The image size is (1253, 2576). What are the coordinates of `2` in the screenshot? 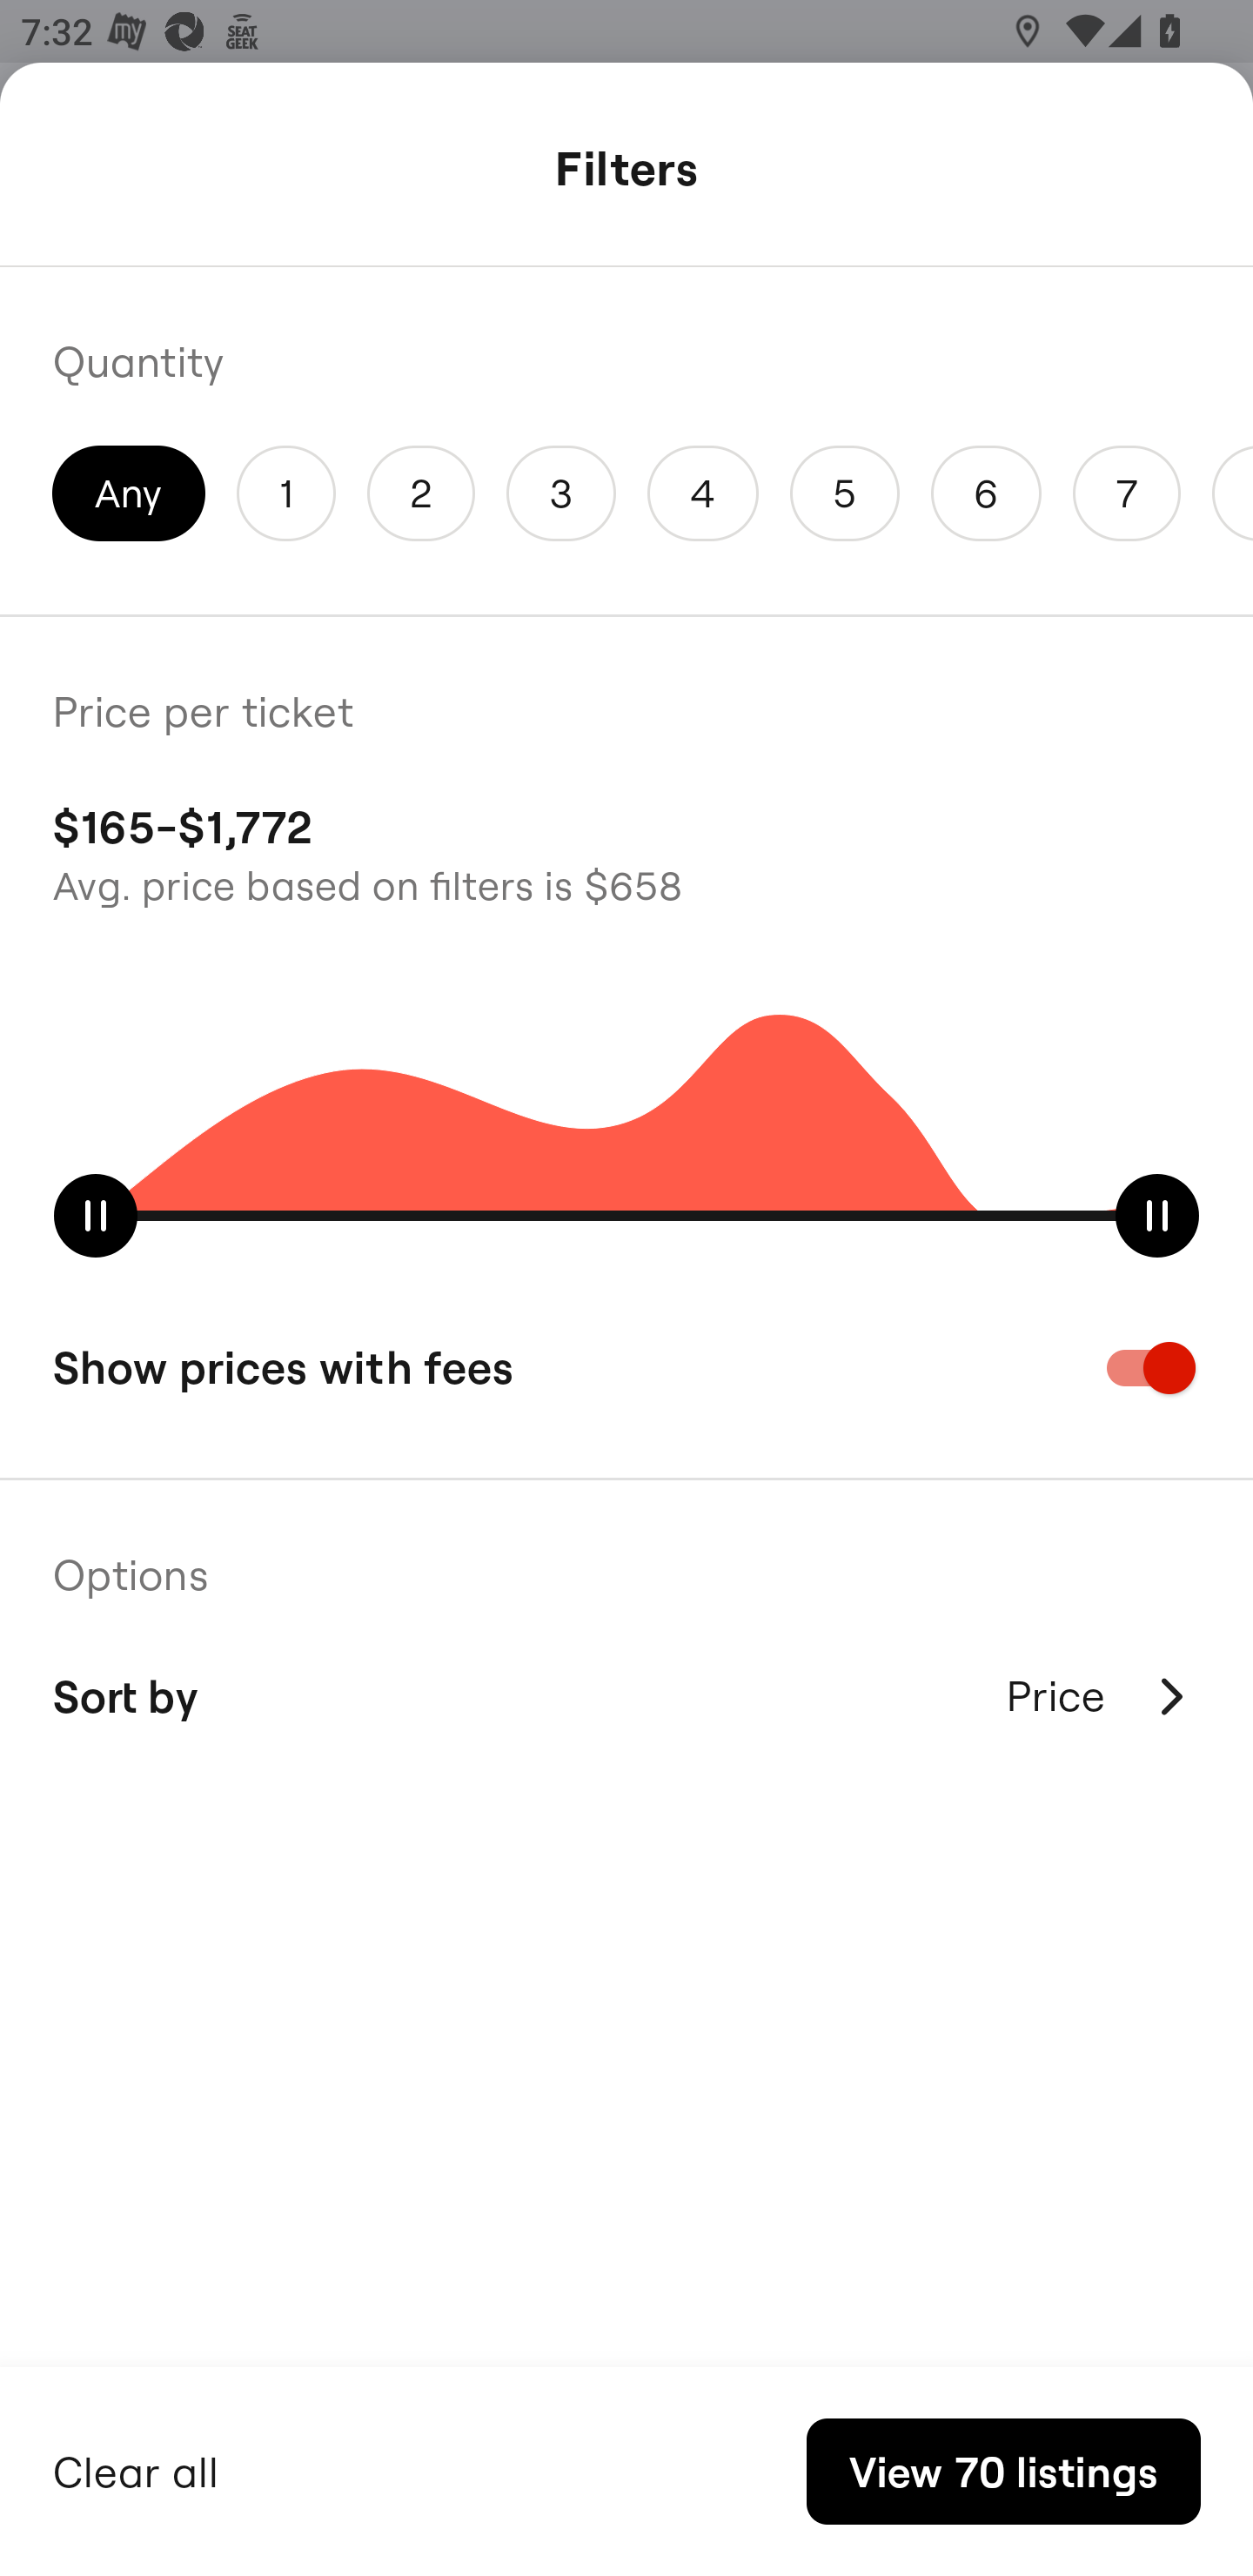 It's located at (420, 493).